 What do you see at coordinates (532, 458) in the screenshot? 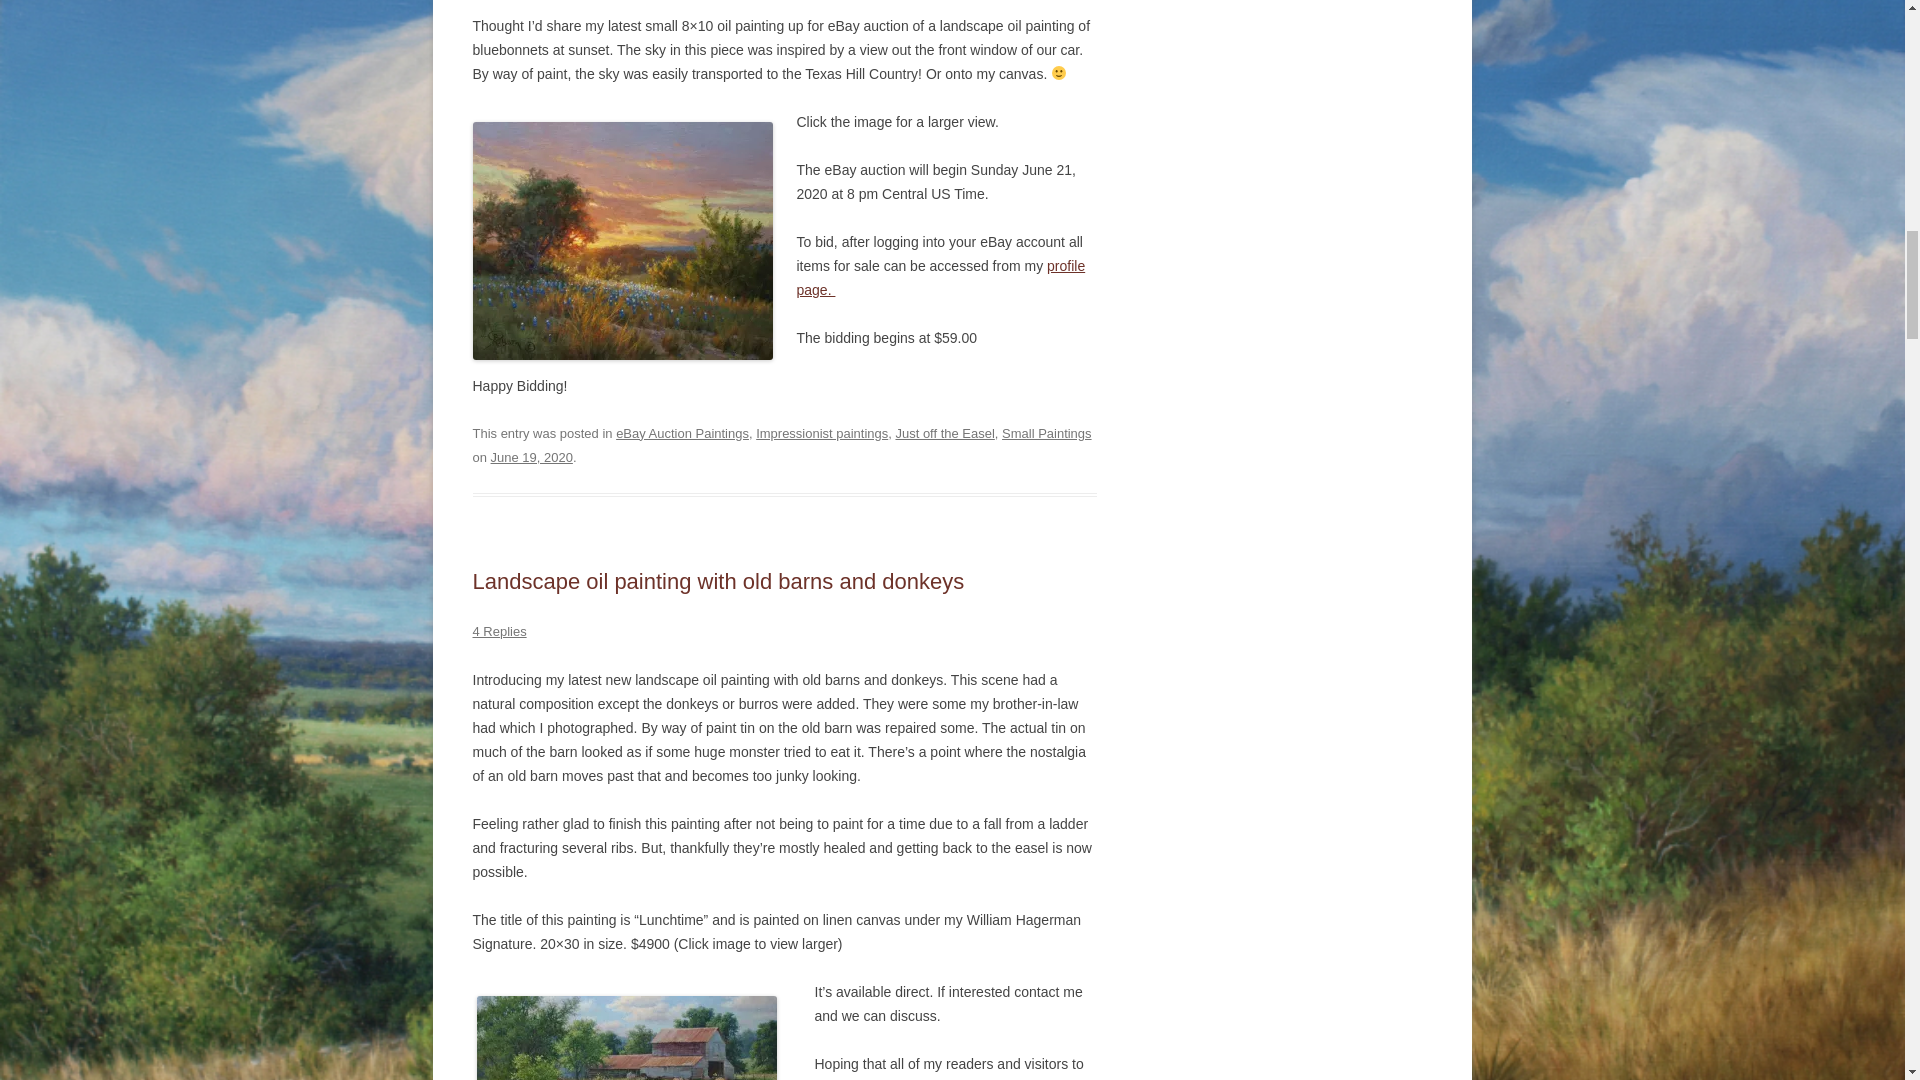
I see `June 19, 2020` at bounding box center [532, 458].